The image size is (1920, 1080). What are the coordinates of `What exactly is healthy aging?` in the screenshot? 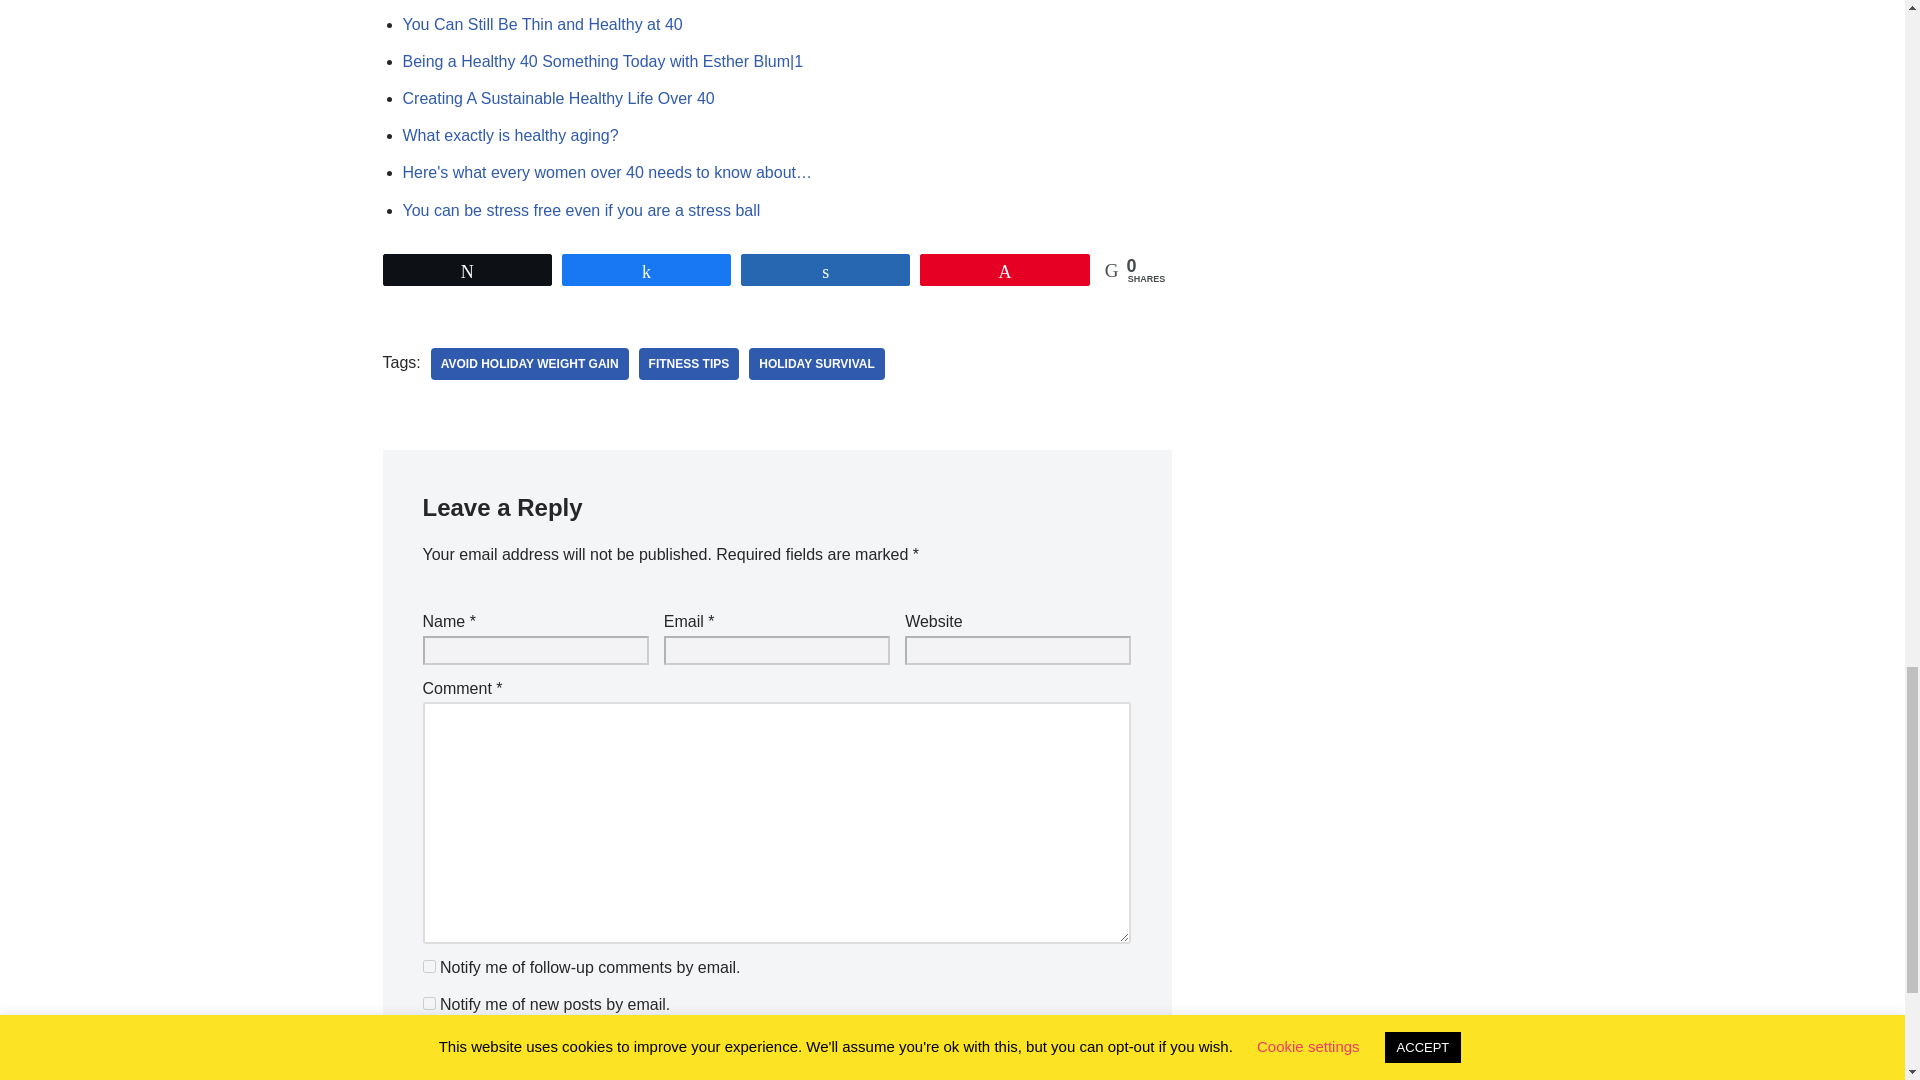 It's located at (510, 135).